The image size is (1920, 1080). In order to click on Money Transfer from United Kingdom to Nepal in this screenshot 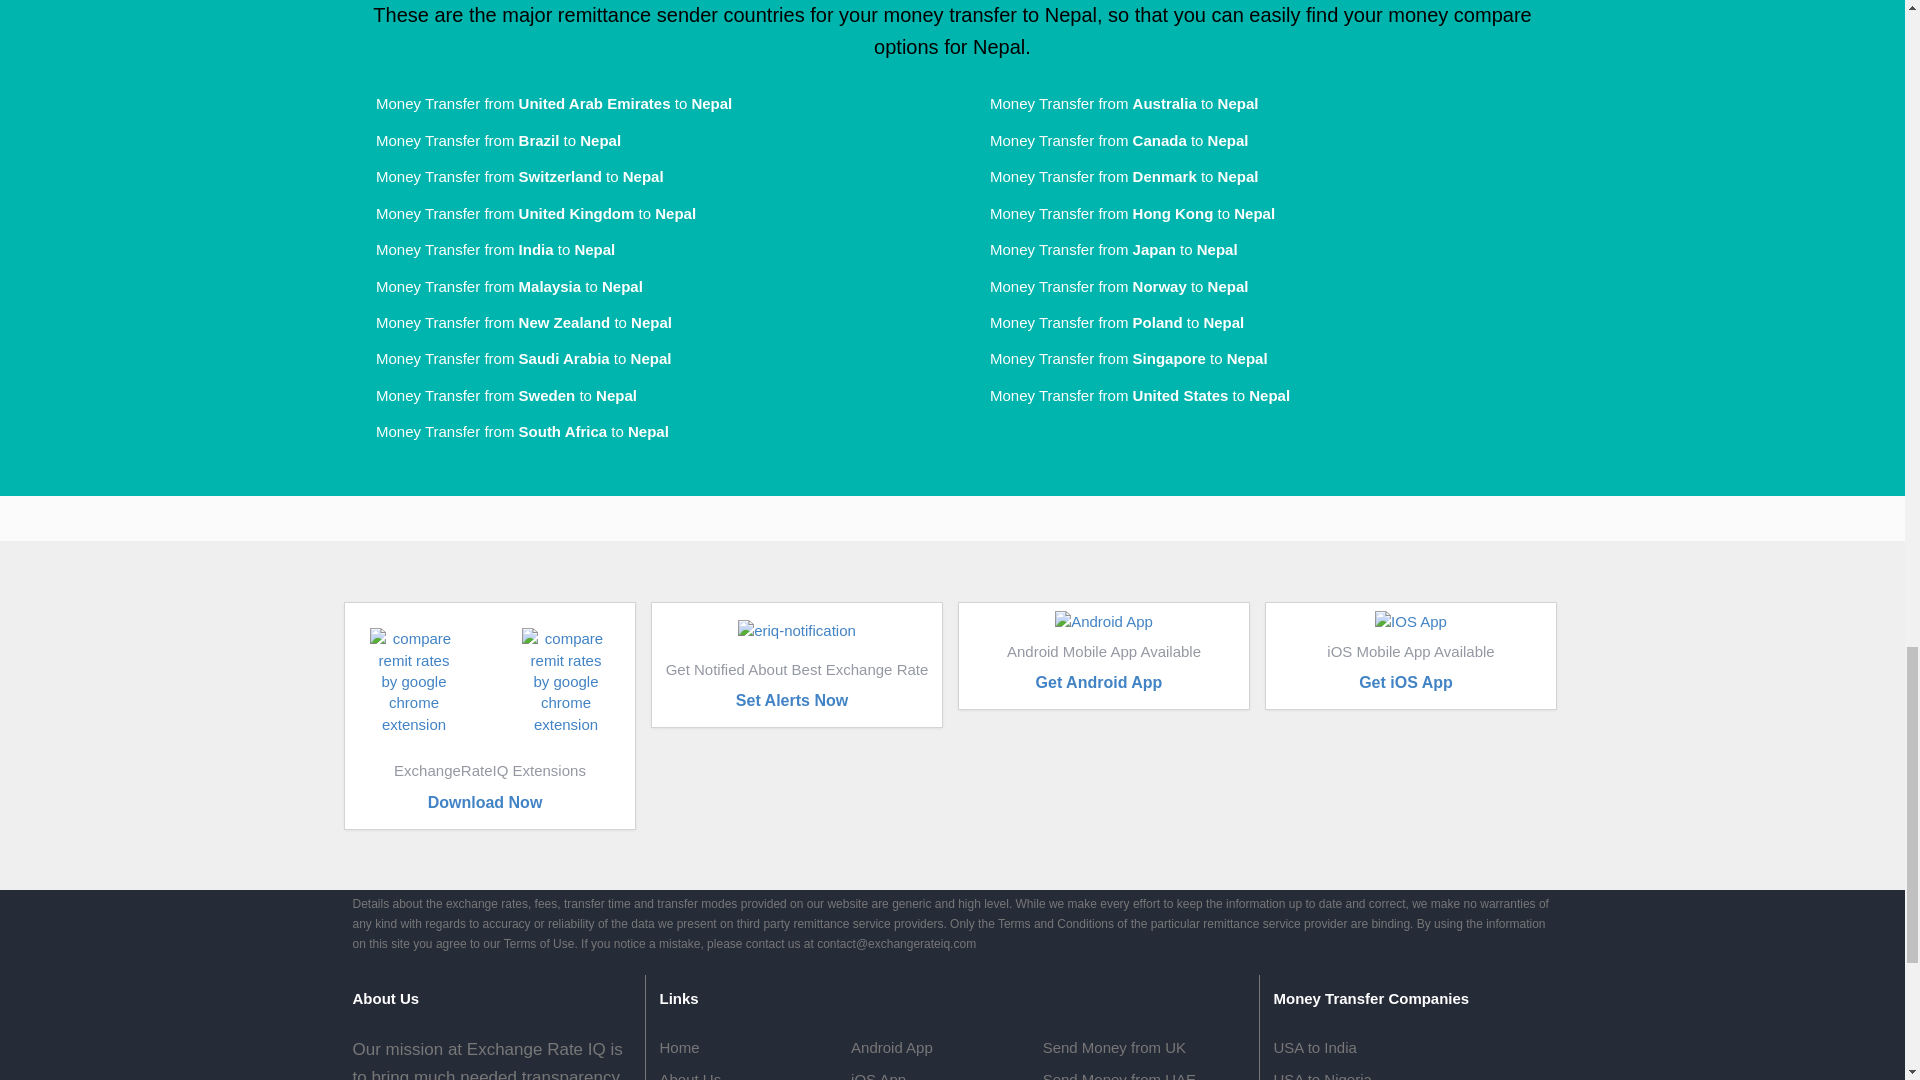, I will do `click(523, 214)`.